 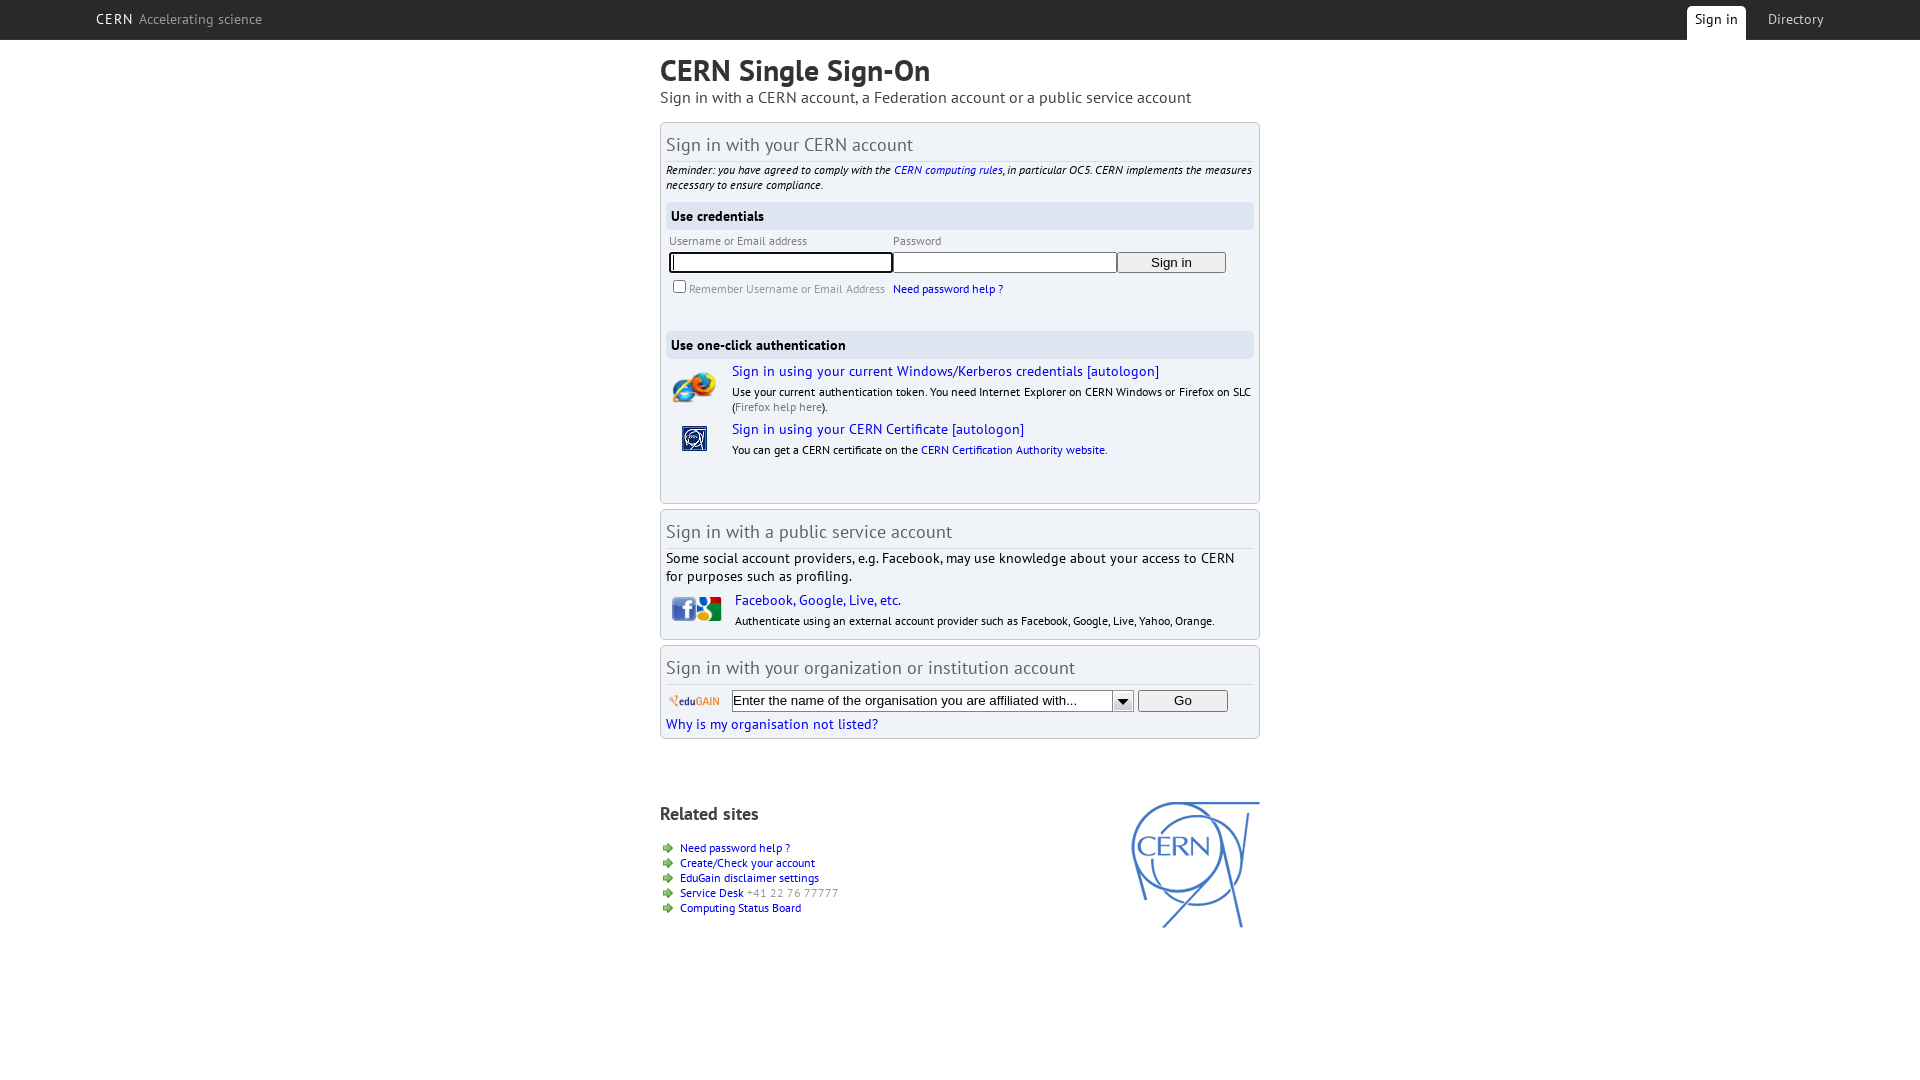 What do you see at coordinates (1123, 371) in the screenshot?
I see `[autologon]` at bounding box center [1123, 371].